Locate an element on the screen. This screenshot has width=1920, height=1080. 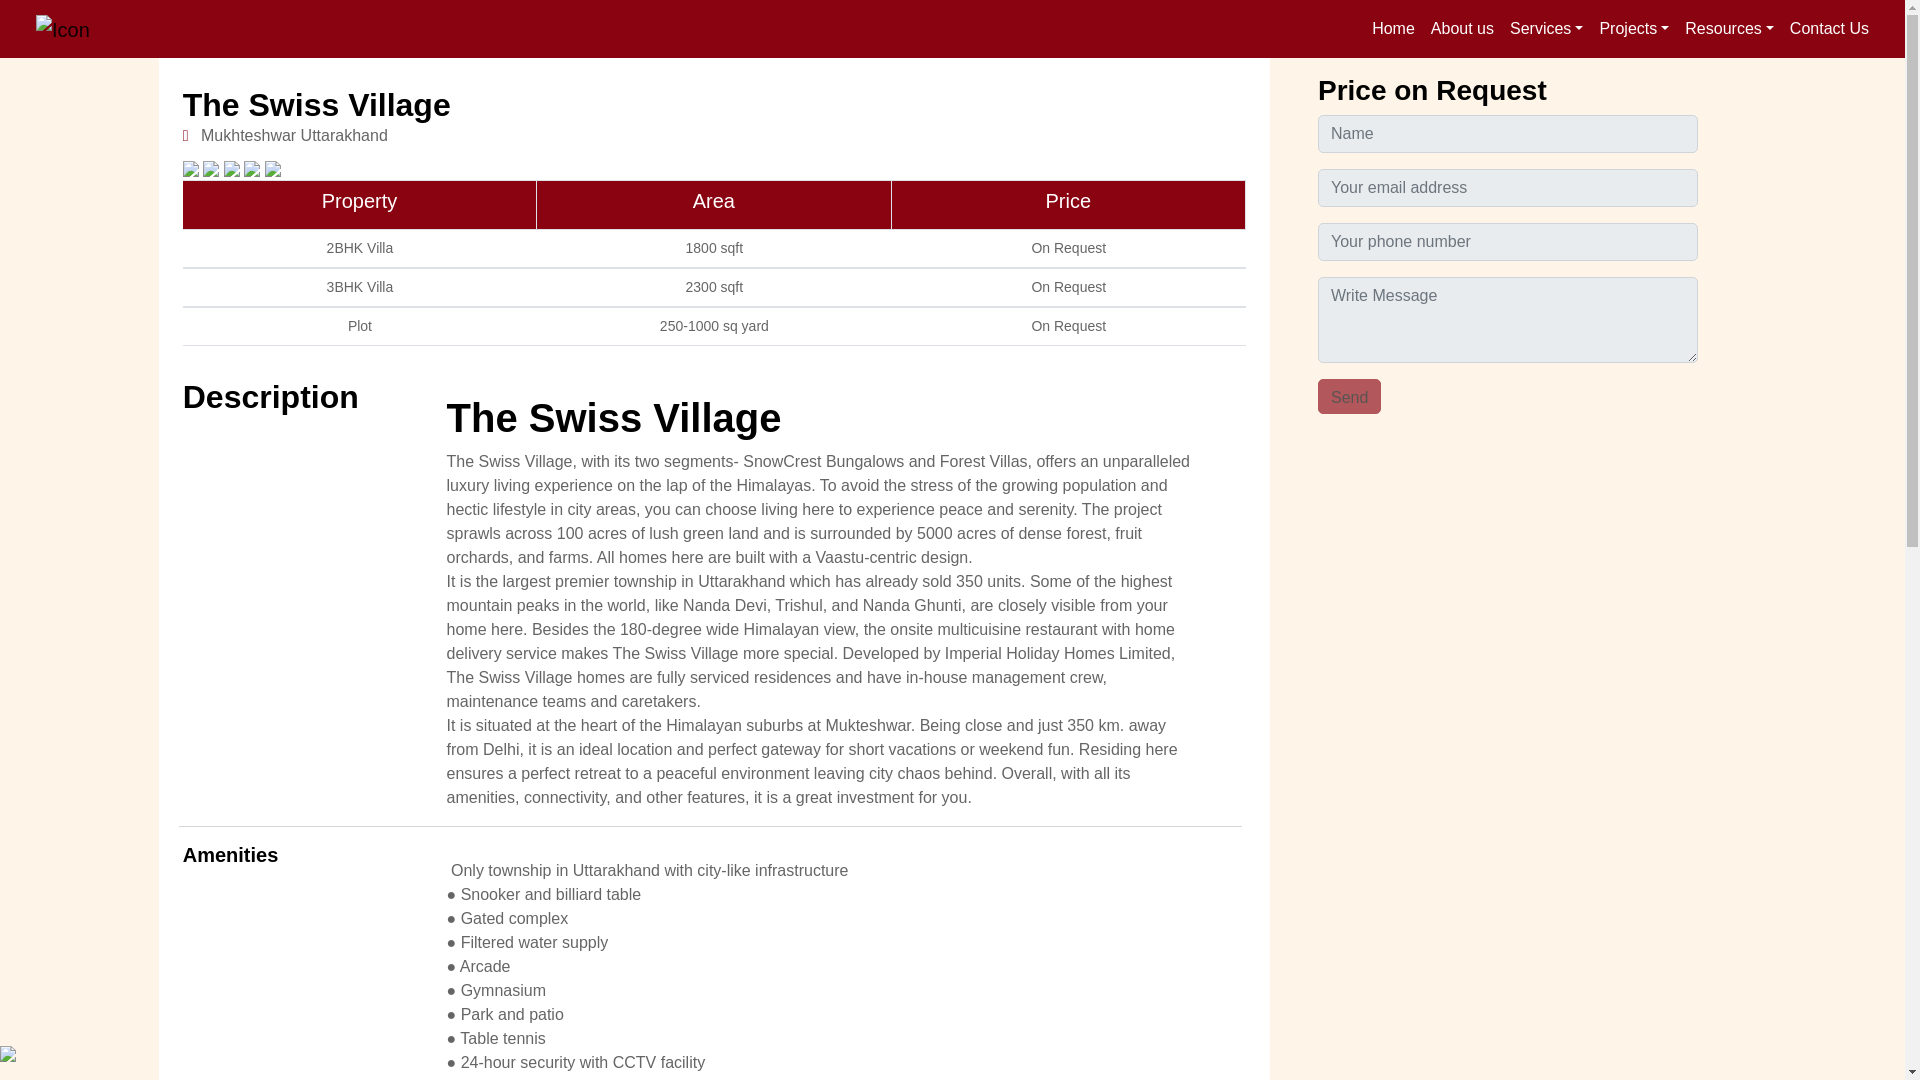
Home is located at coordinates (1392, 28).